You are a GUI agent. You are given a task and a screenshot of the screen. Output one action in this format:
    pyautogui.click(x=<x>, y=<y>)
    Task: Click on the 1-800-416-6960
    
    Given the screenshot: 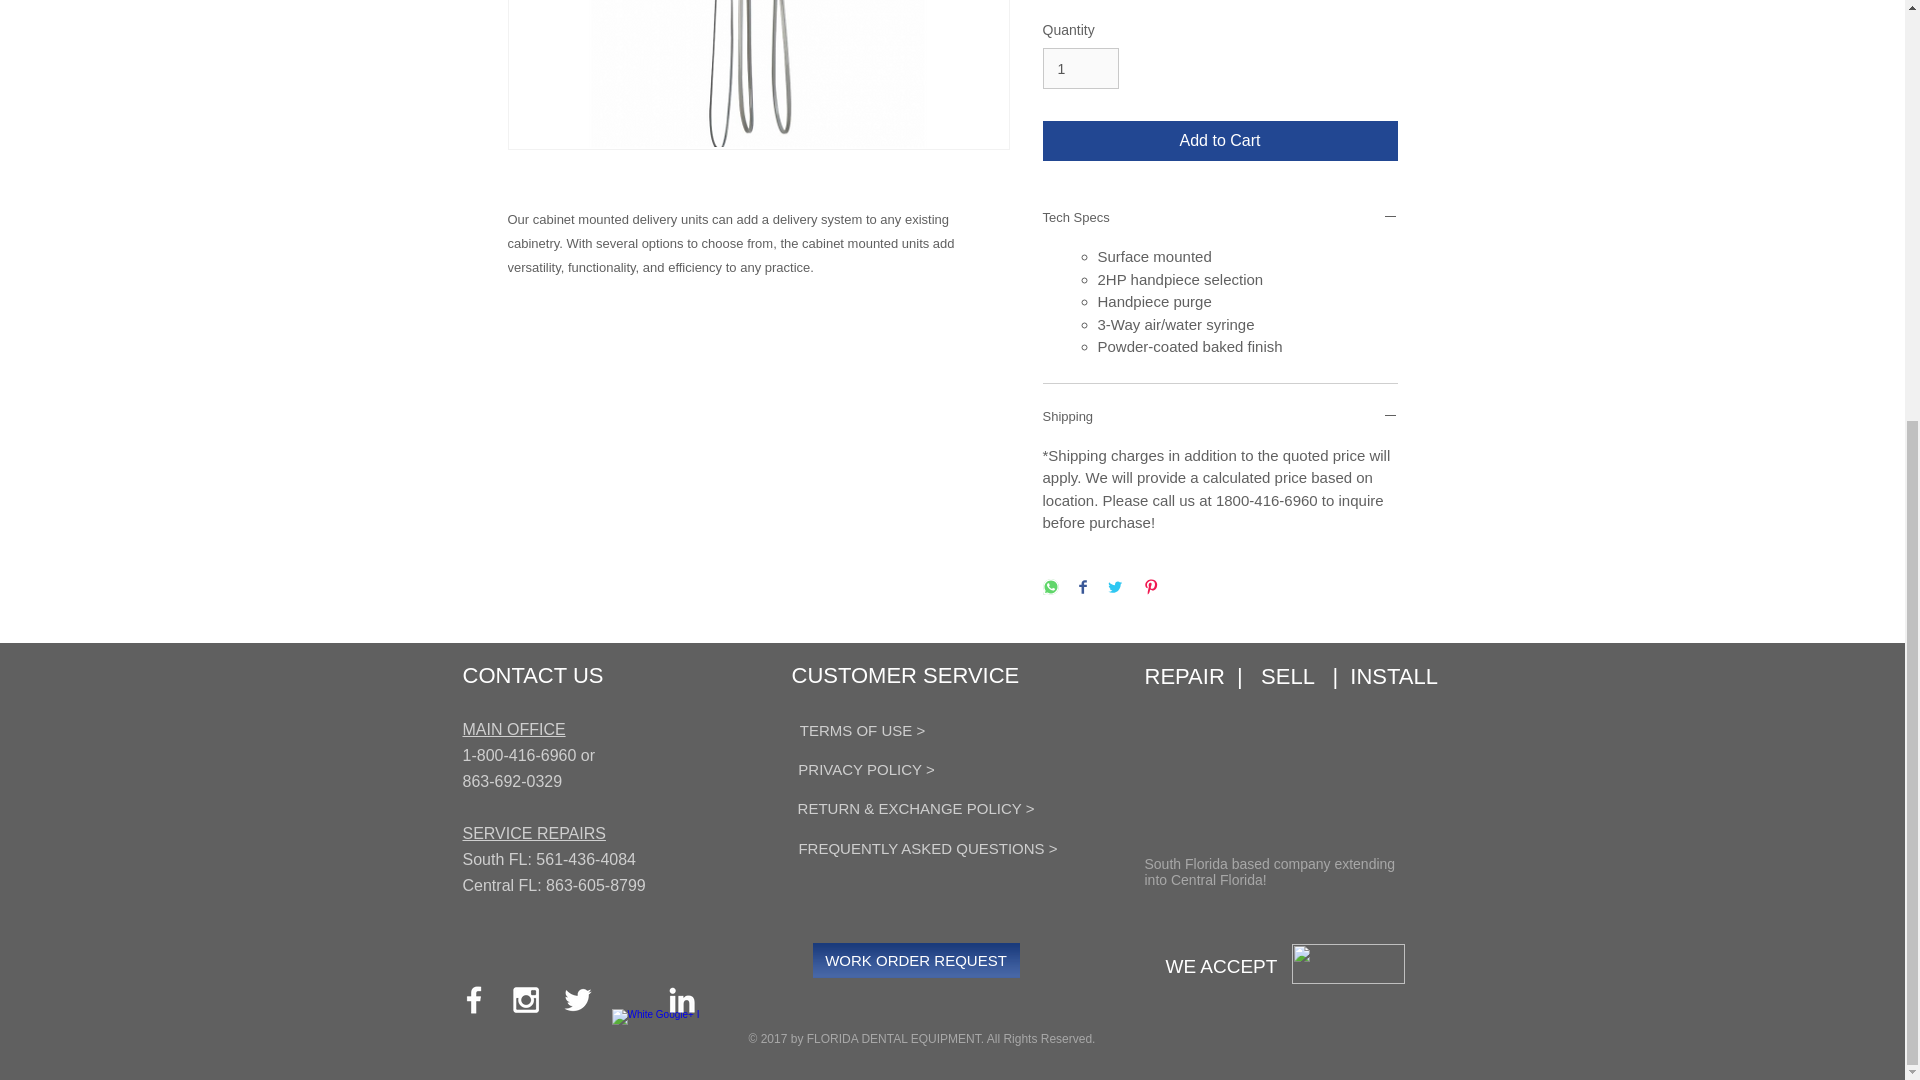 What is the action you would take?
    pyautogui.click(x=520, y=755)
    